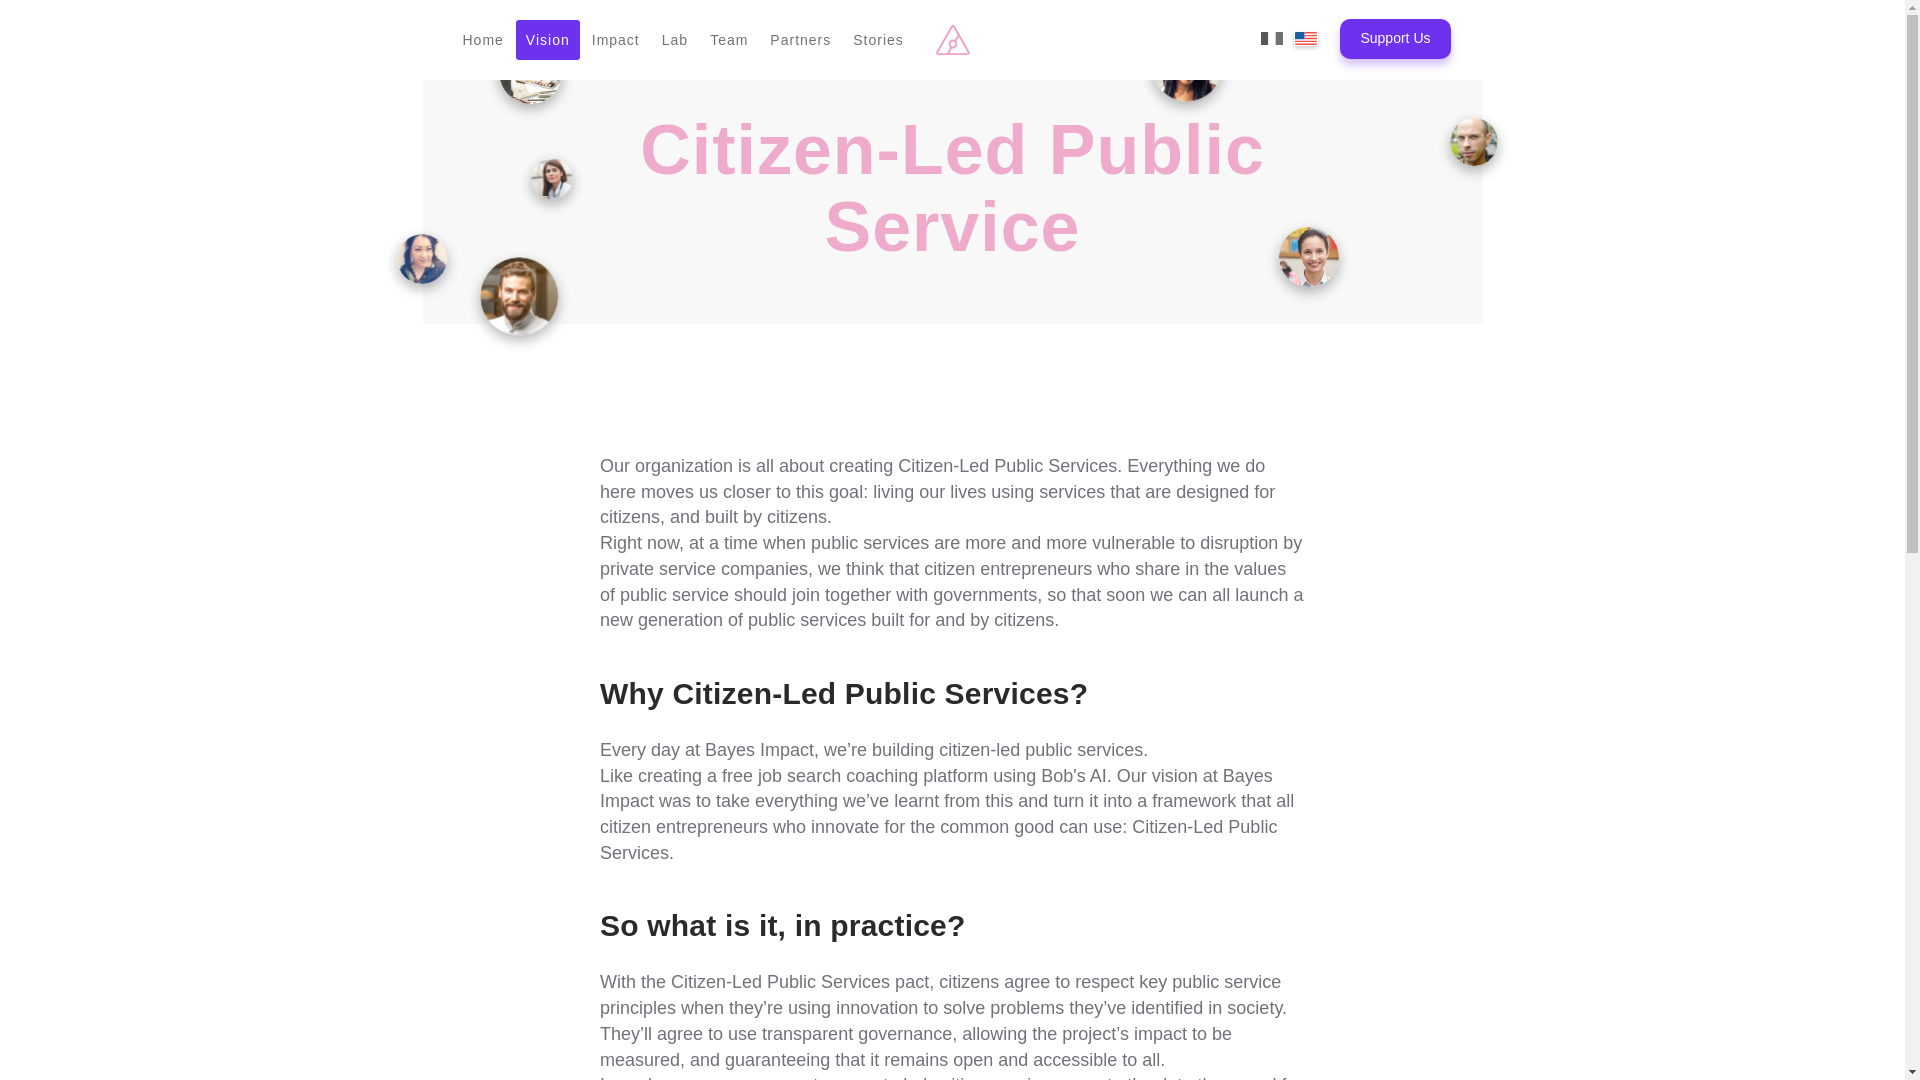 Image resolution: width=1920 pixels, height=1080 pixels. Describe the element at coordinates (800, 40) in the screenshot. I see `Partners` at that location.